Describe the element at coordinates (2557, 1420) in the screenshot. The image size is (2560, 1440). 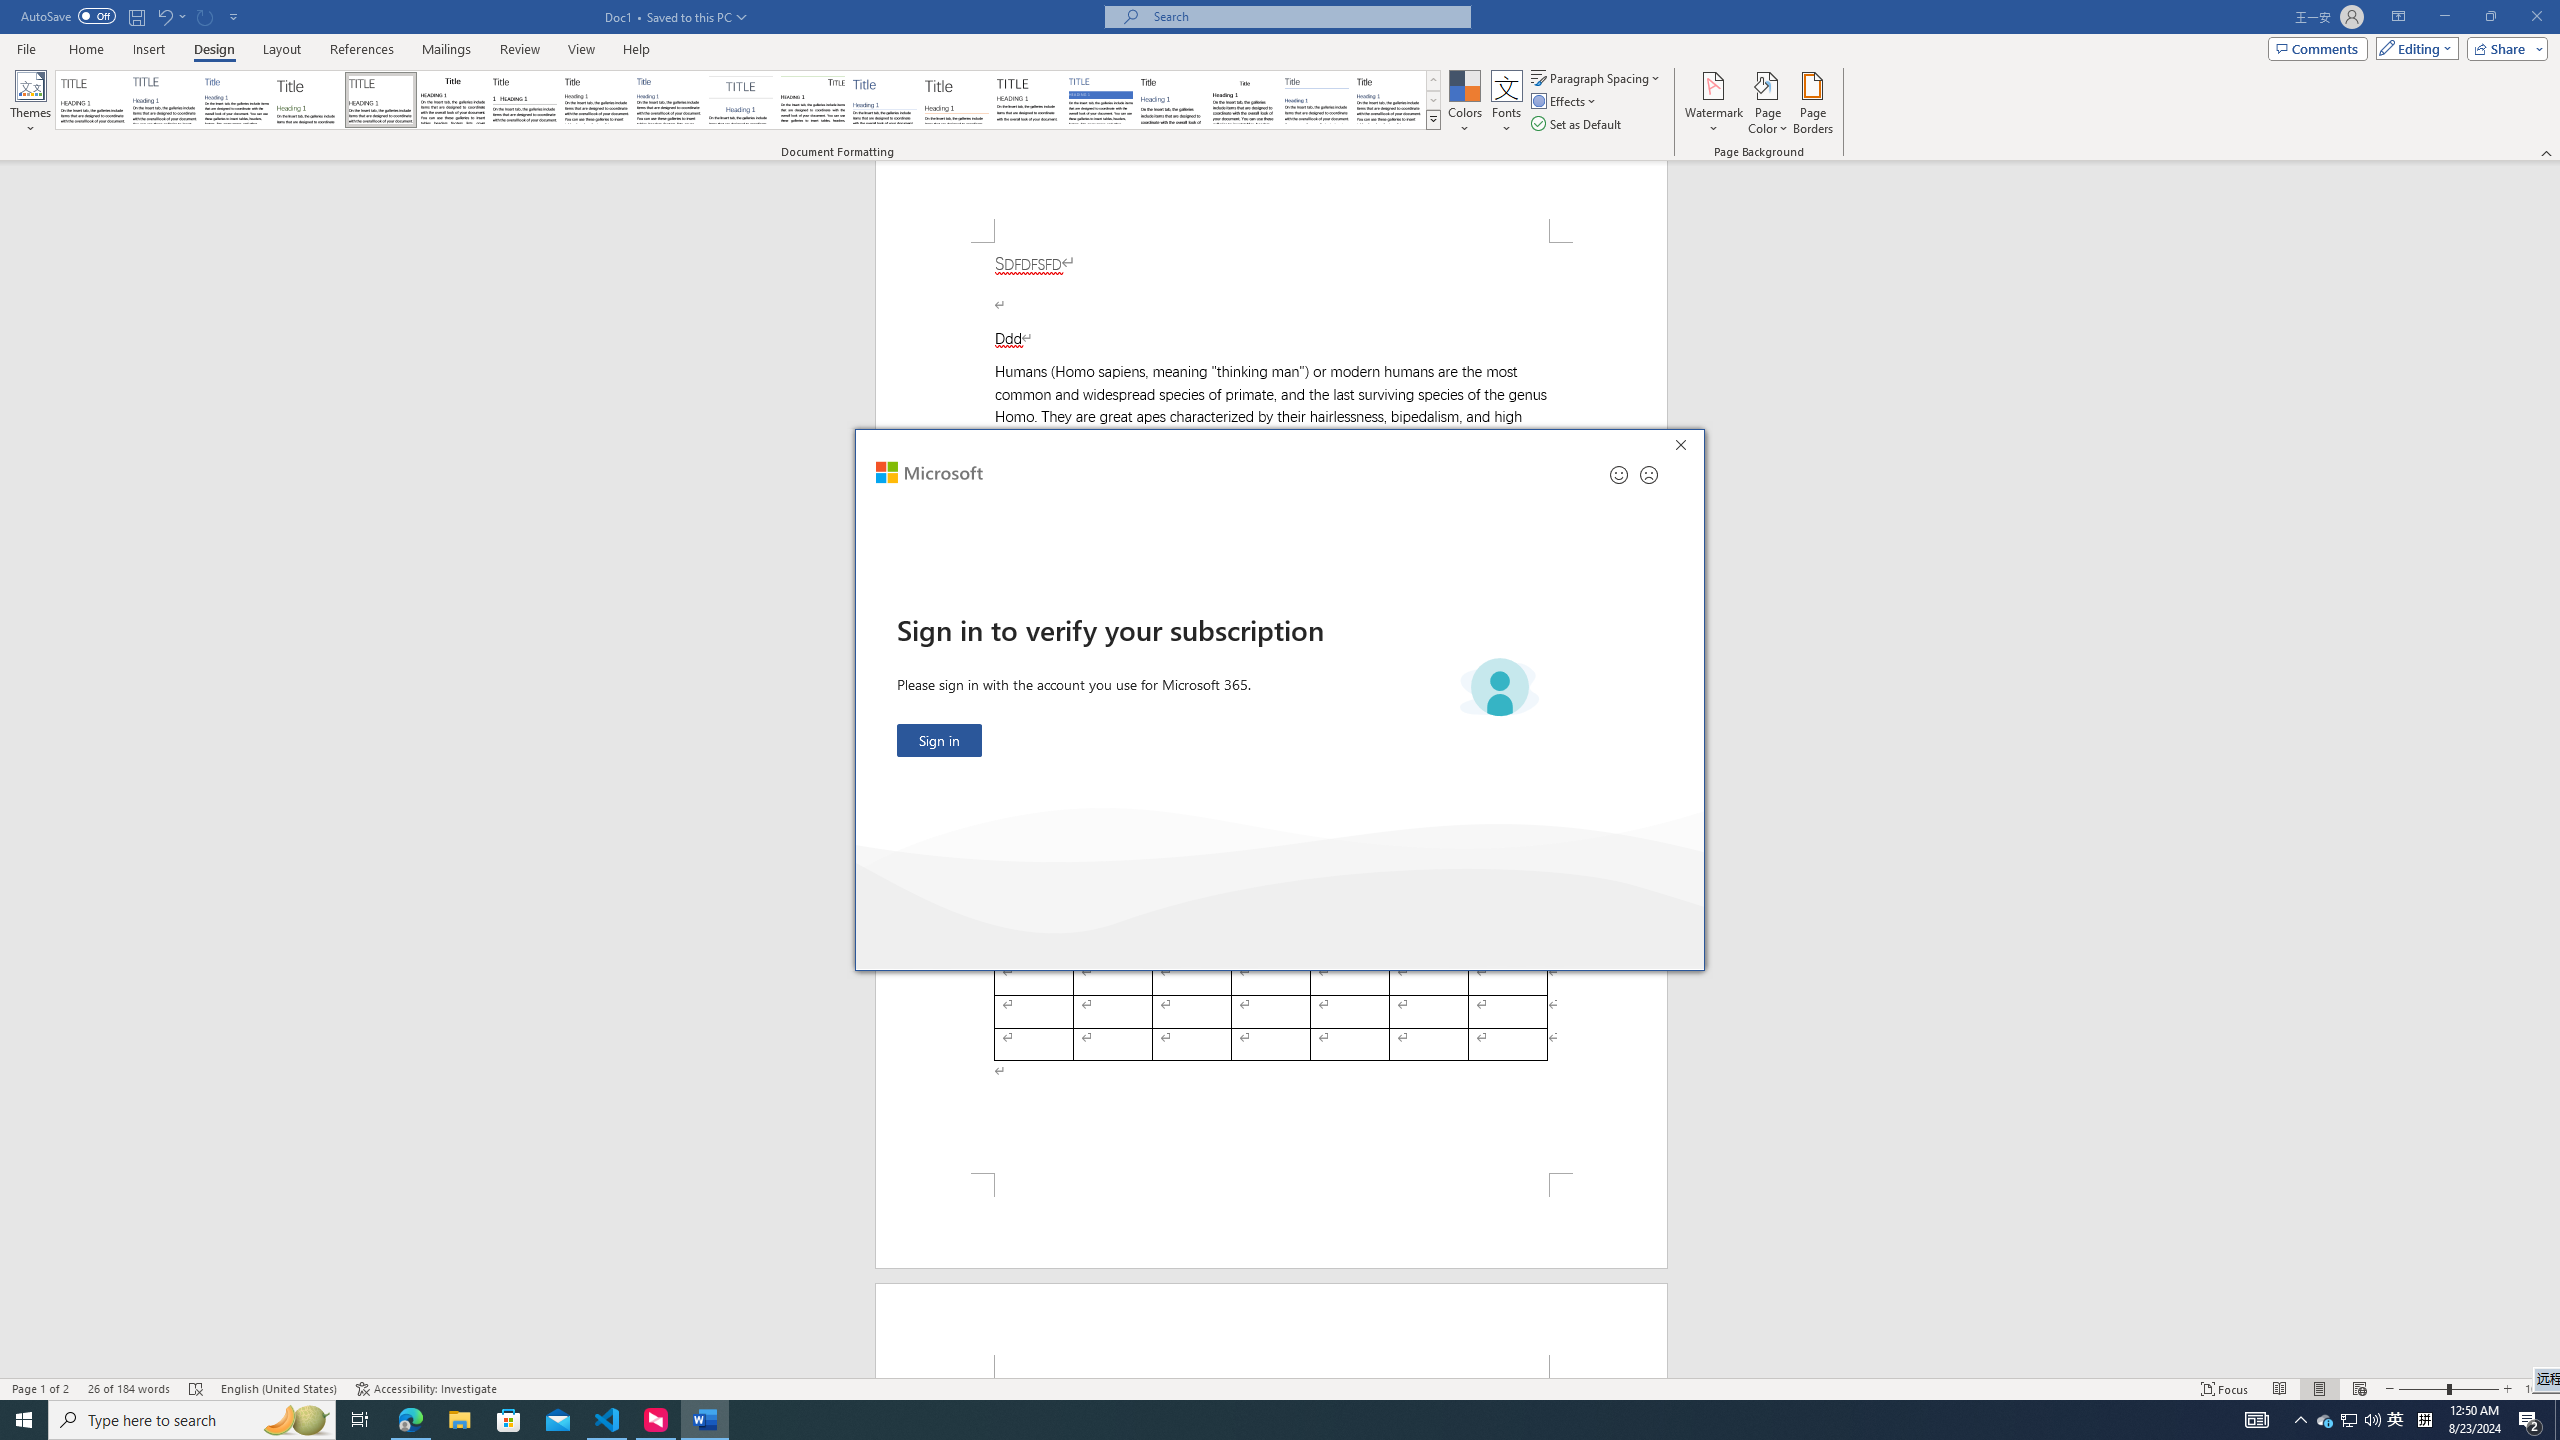
I see `Show desktop` at that location.